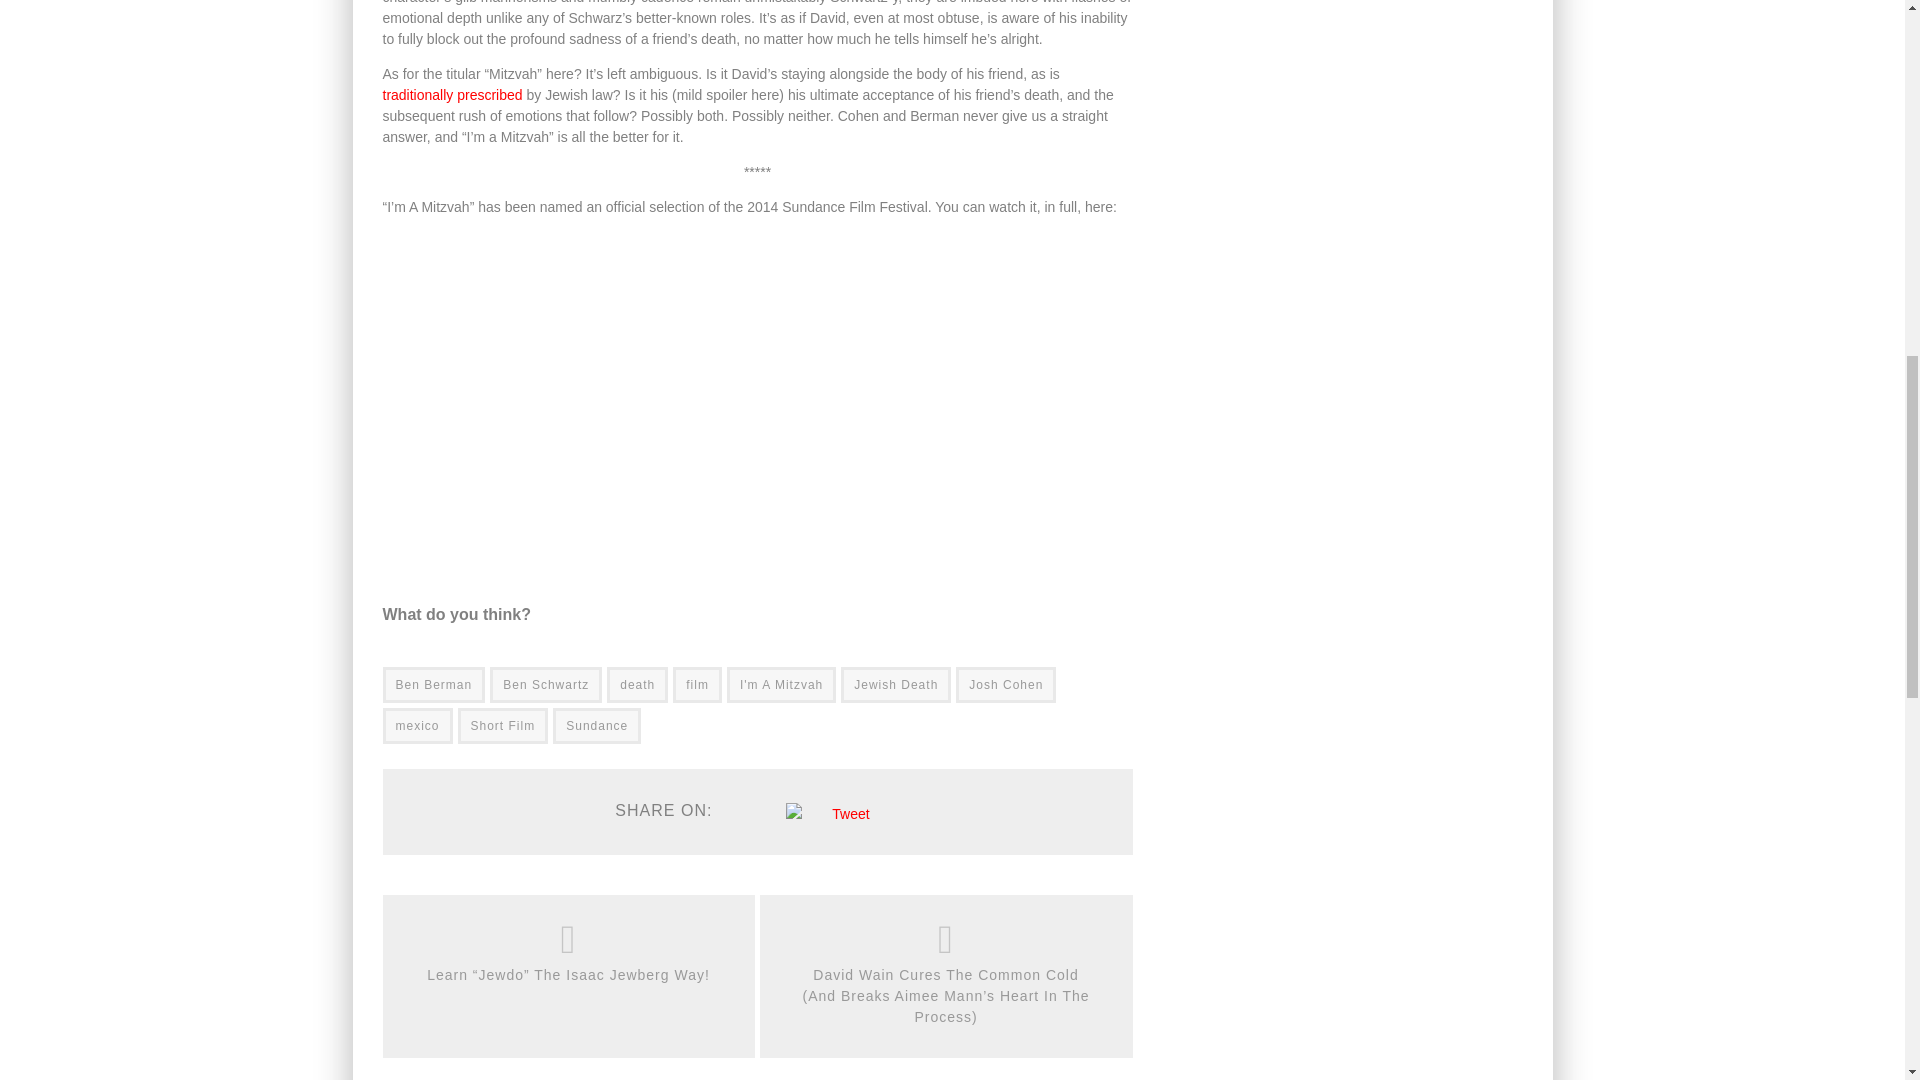 The image size is (1920, 1080). What do you see at coordinates (697, 685) in the screenshot?
I see `film` at bounding box center [697, 685].